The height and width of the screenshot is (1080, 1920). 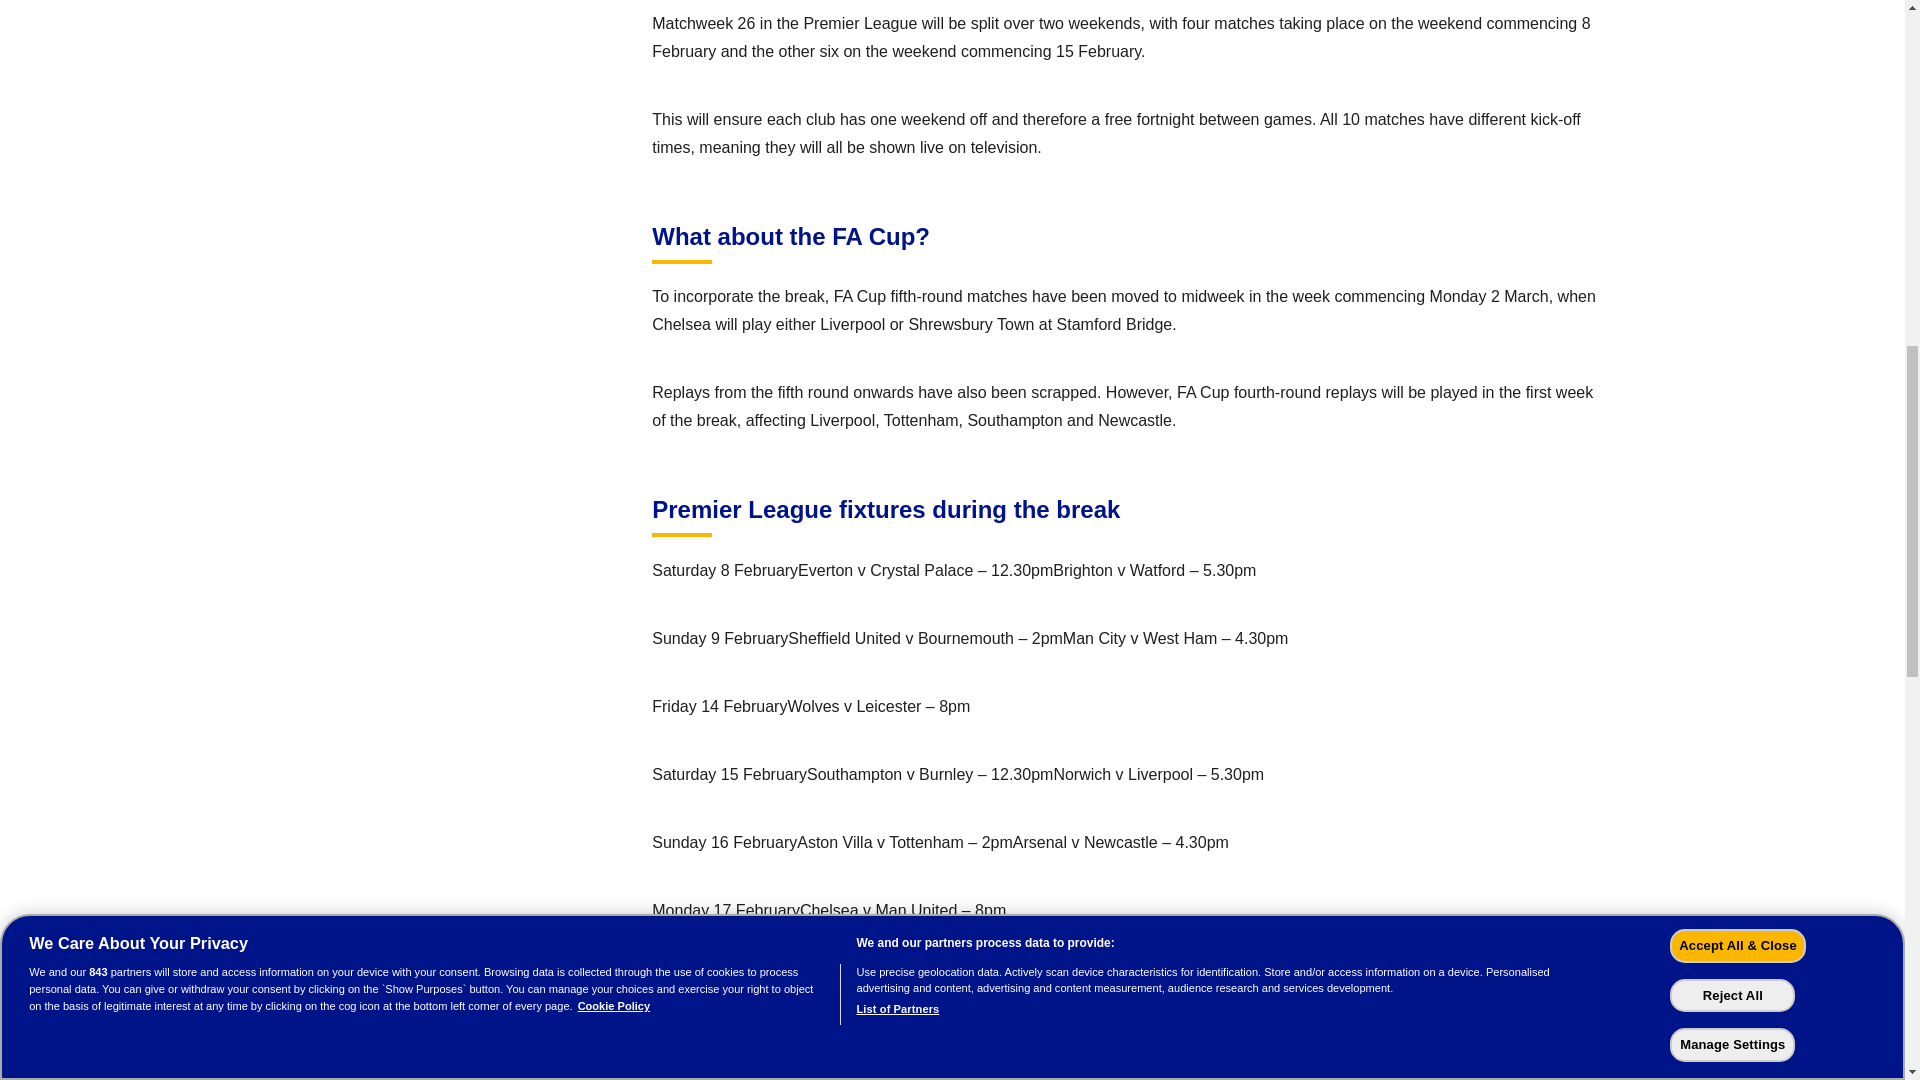 I want to click on Manage Settings, so click(x=1732, y=36).